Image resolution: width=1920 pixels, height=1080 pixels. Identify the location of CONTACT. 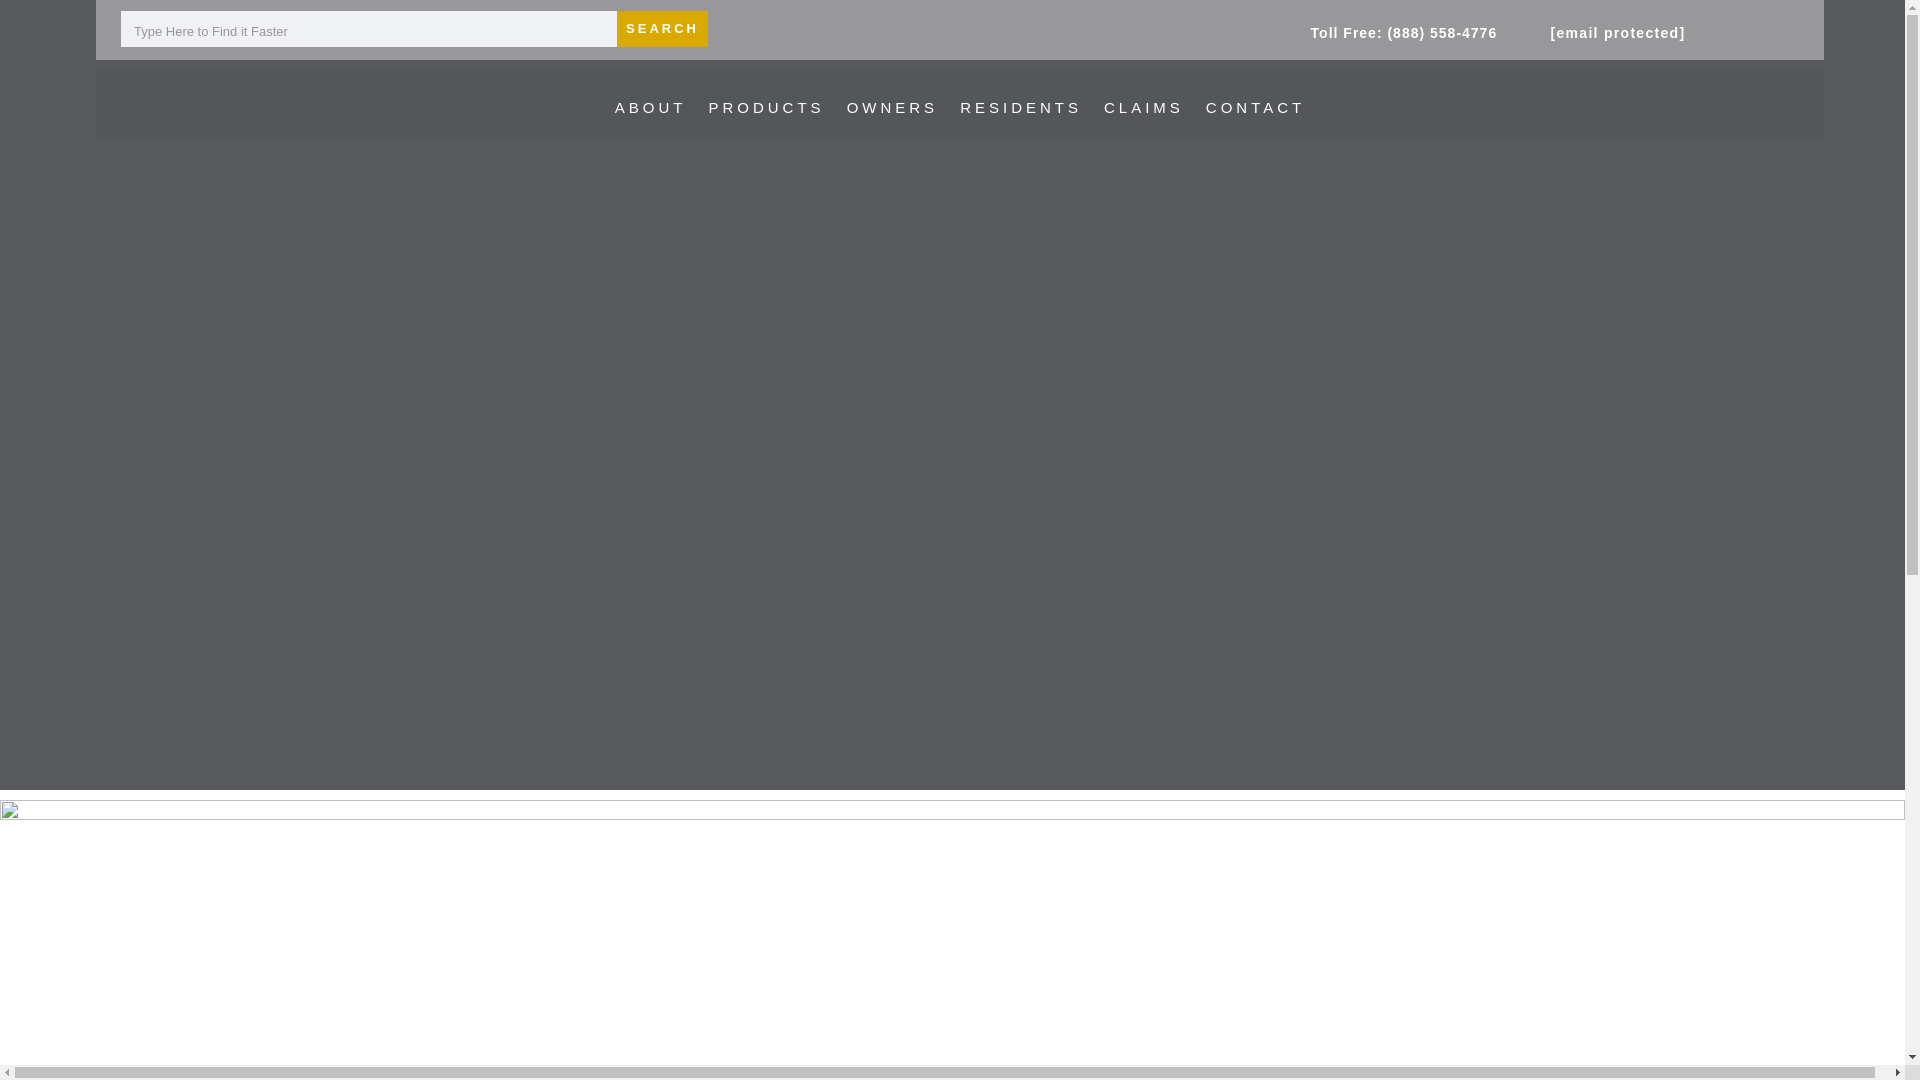
(1255, 108).